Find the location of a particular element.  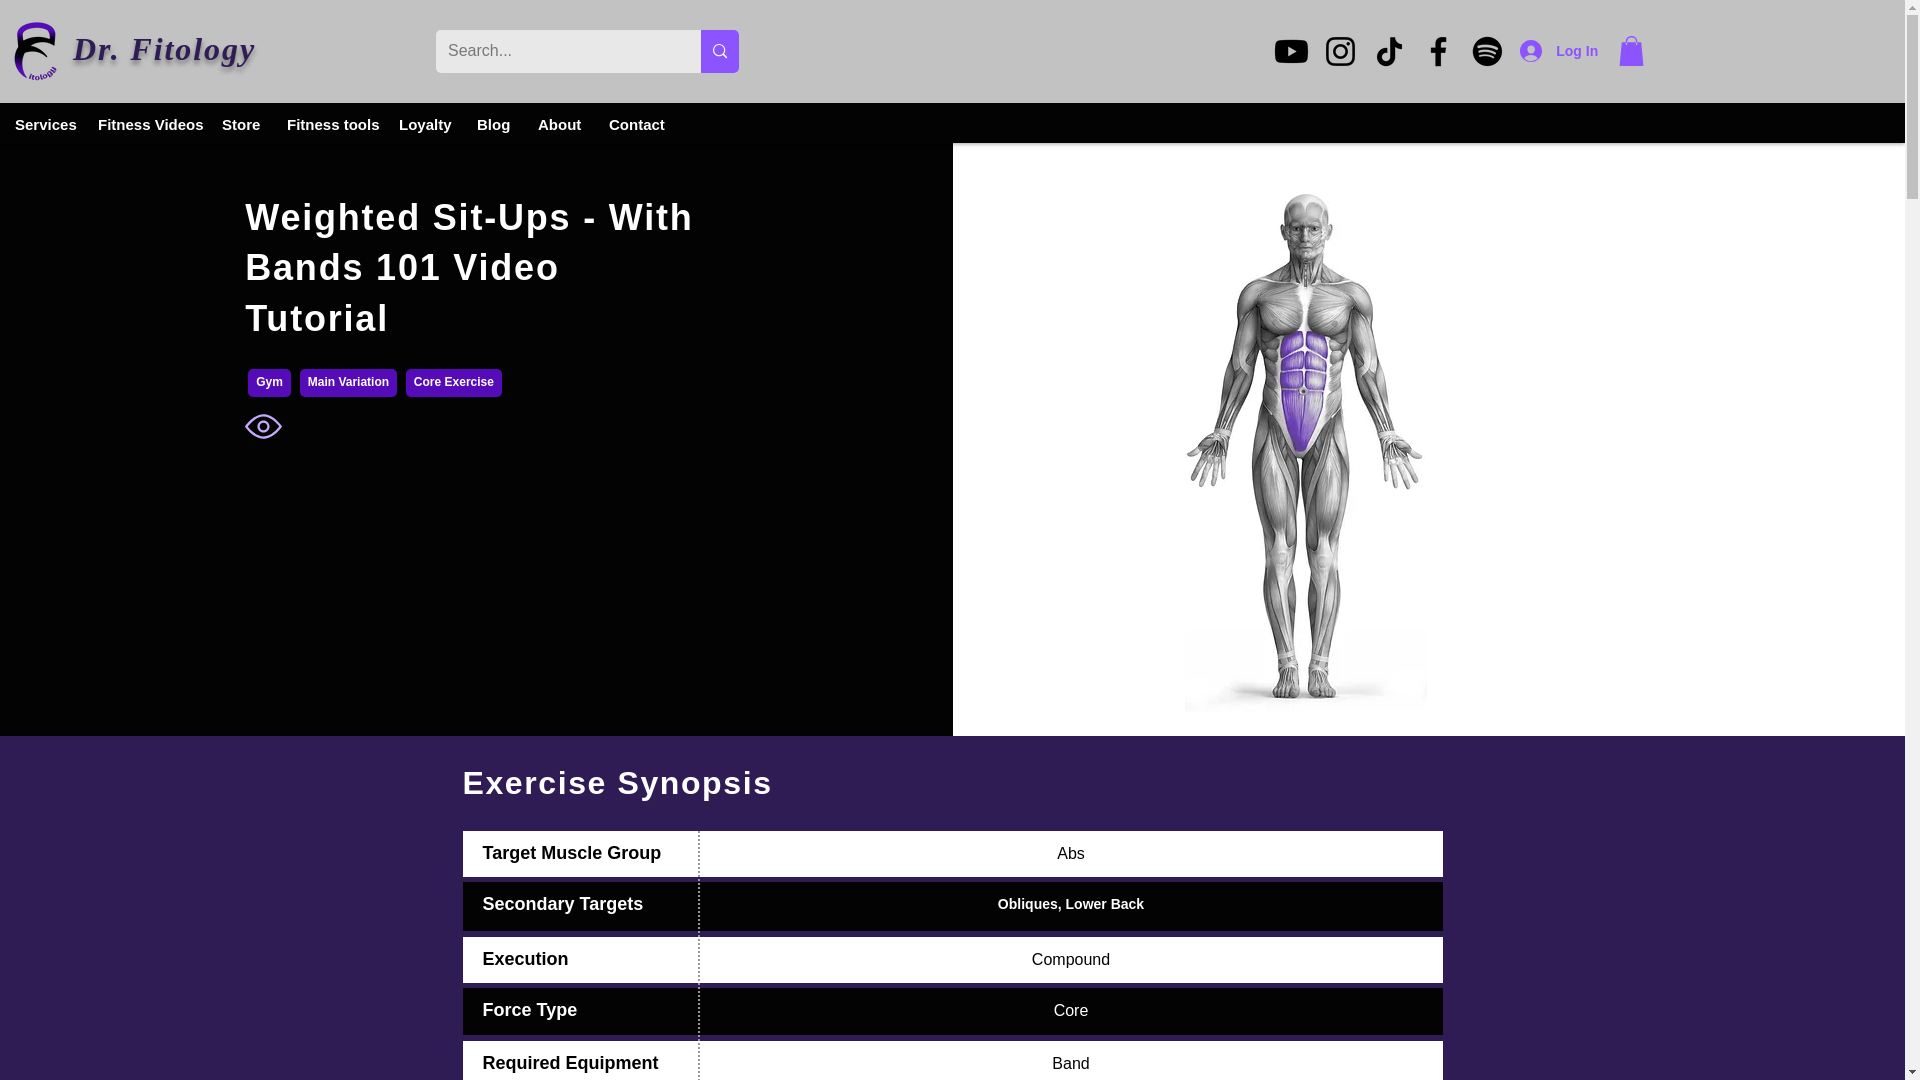

Dr. Fitology is located at coordinates (36, 52).